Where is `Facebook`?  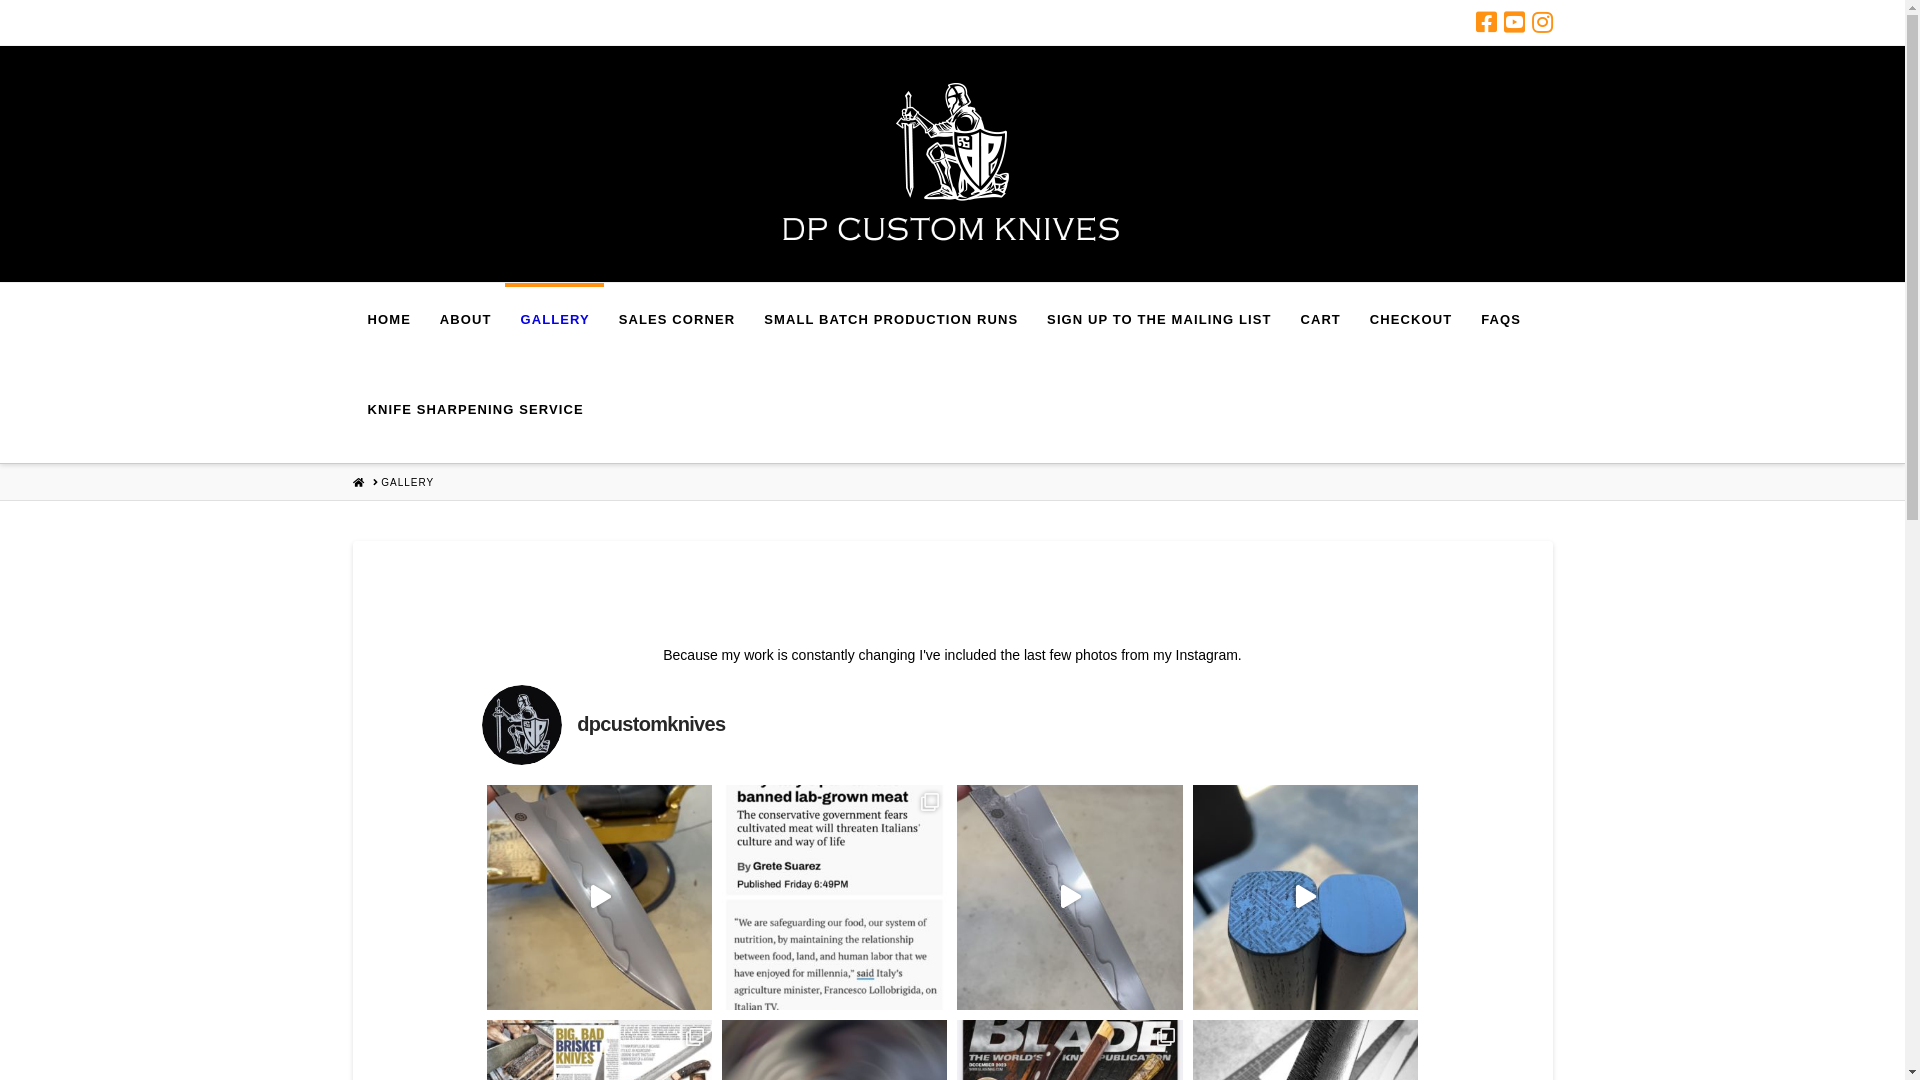 Facebook is located at coordinates (1486, 22).